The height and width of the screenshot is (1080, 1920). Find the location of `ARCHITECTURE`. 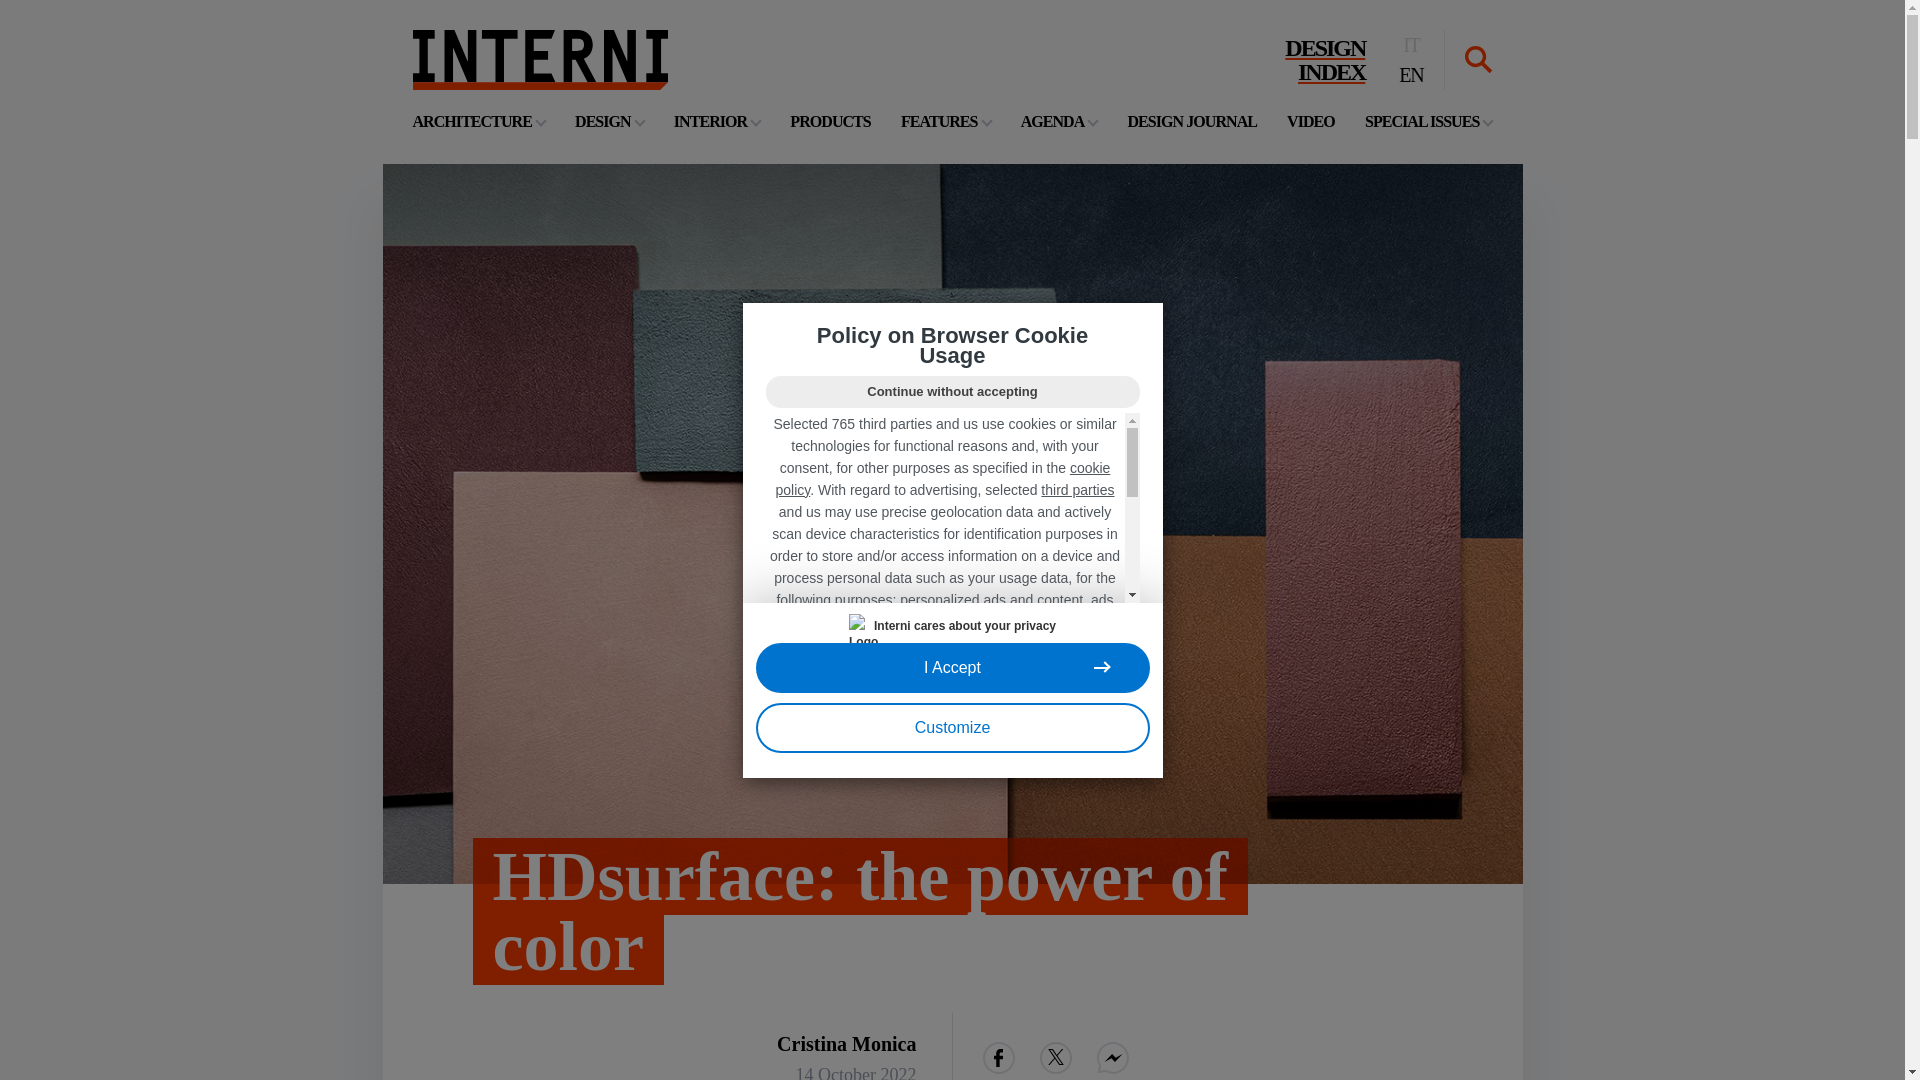

ARCHITECTURE is located at coordinates (945, 121).